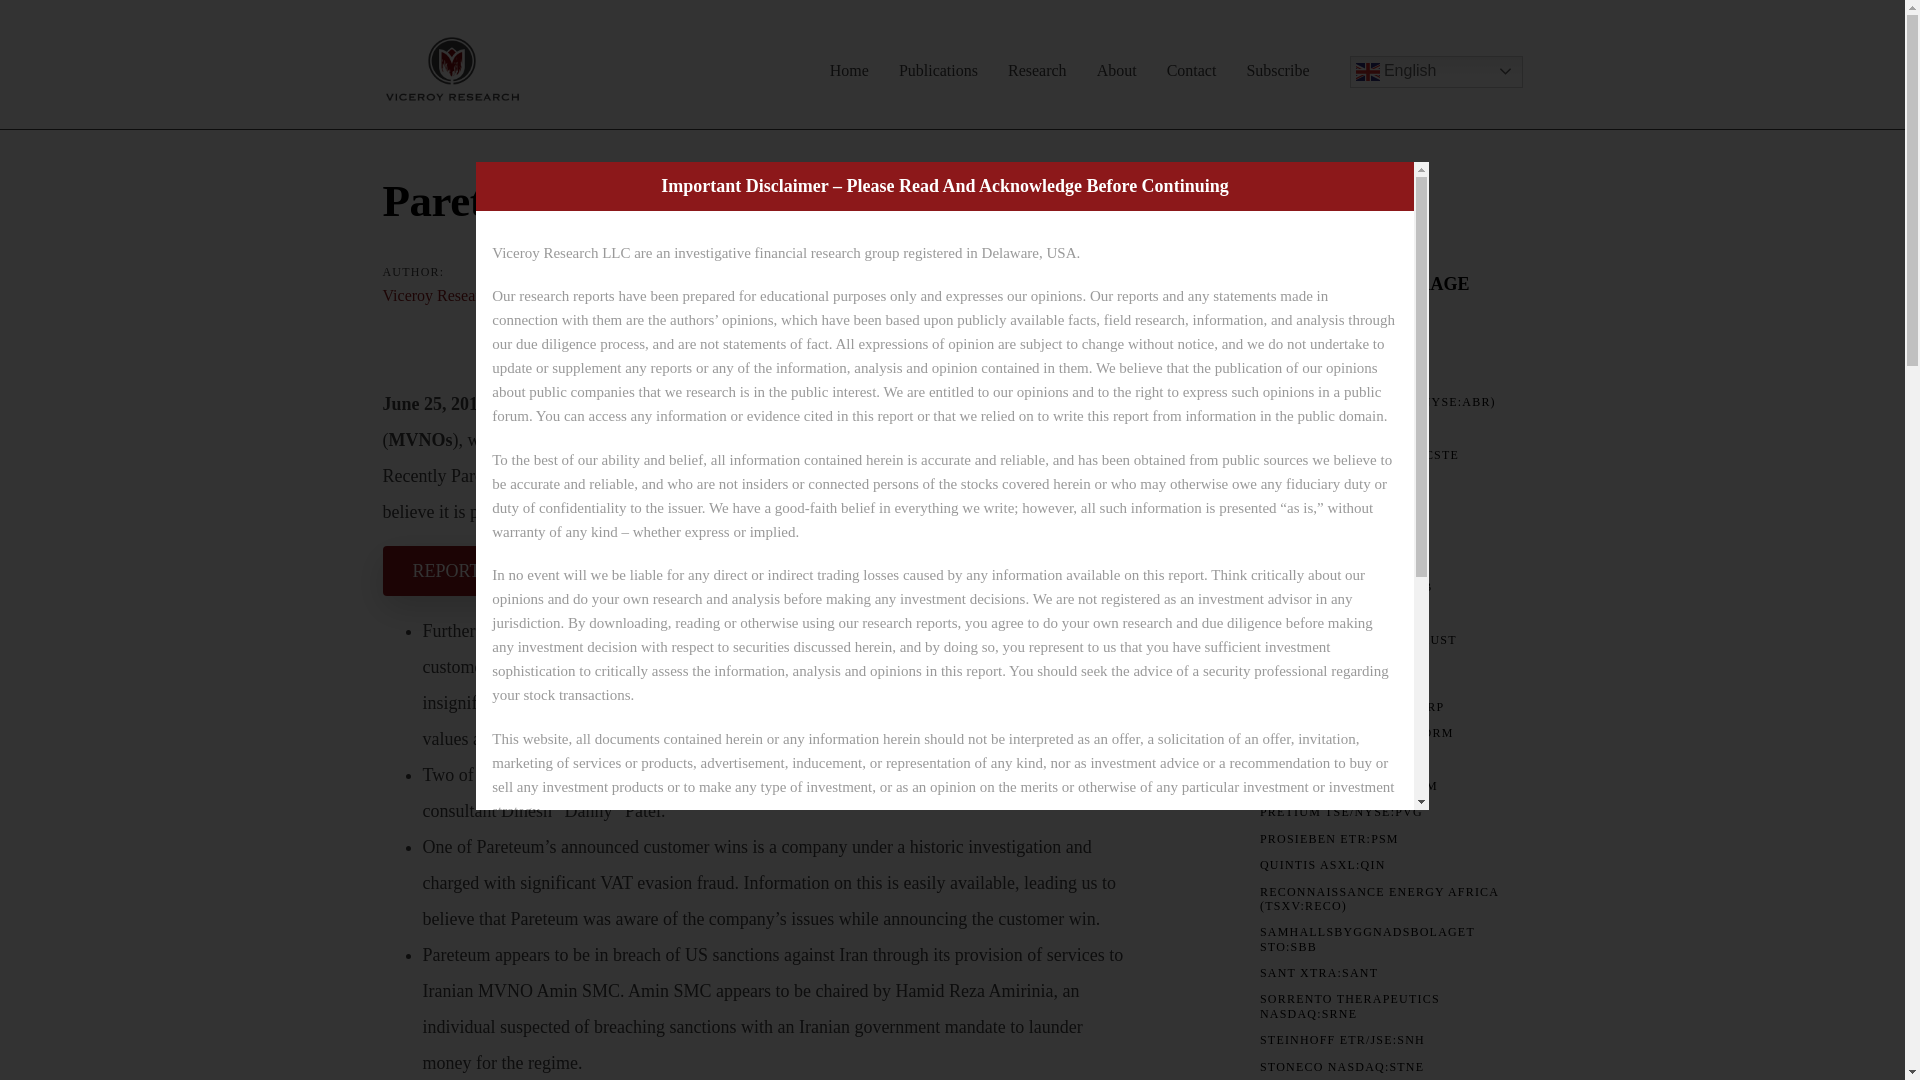  What do you see at coordinates (1359, 455) in the screenshot?
I see `CAESARSTONE NASDAQ:CSTE` at bounding box center [1359, 455].